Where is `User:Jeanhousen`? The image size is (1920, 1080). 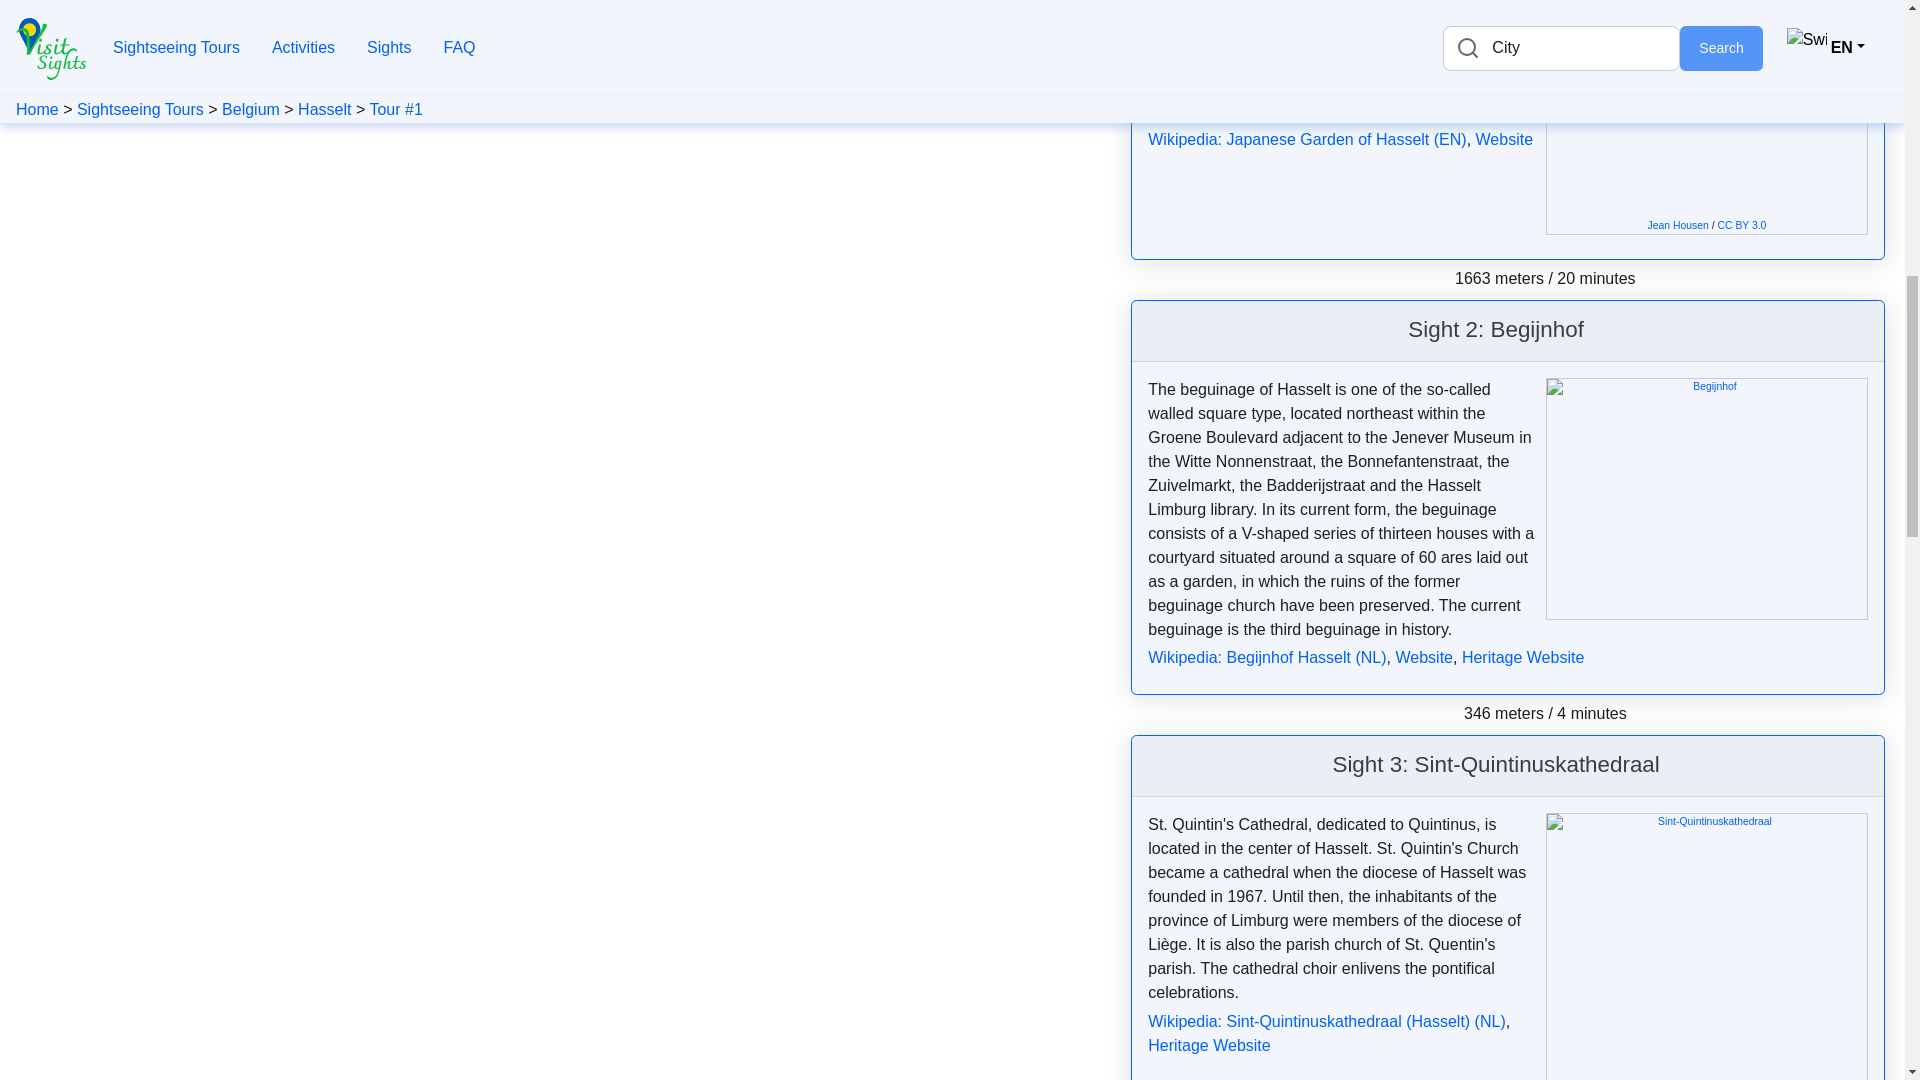 User:Jeanhousen is located at coordinates (1678, 226).